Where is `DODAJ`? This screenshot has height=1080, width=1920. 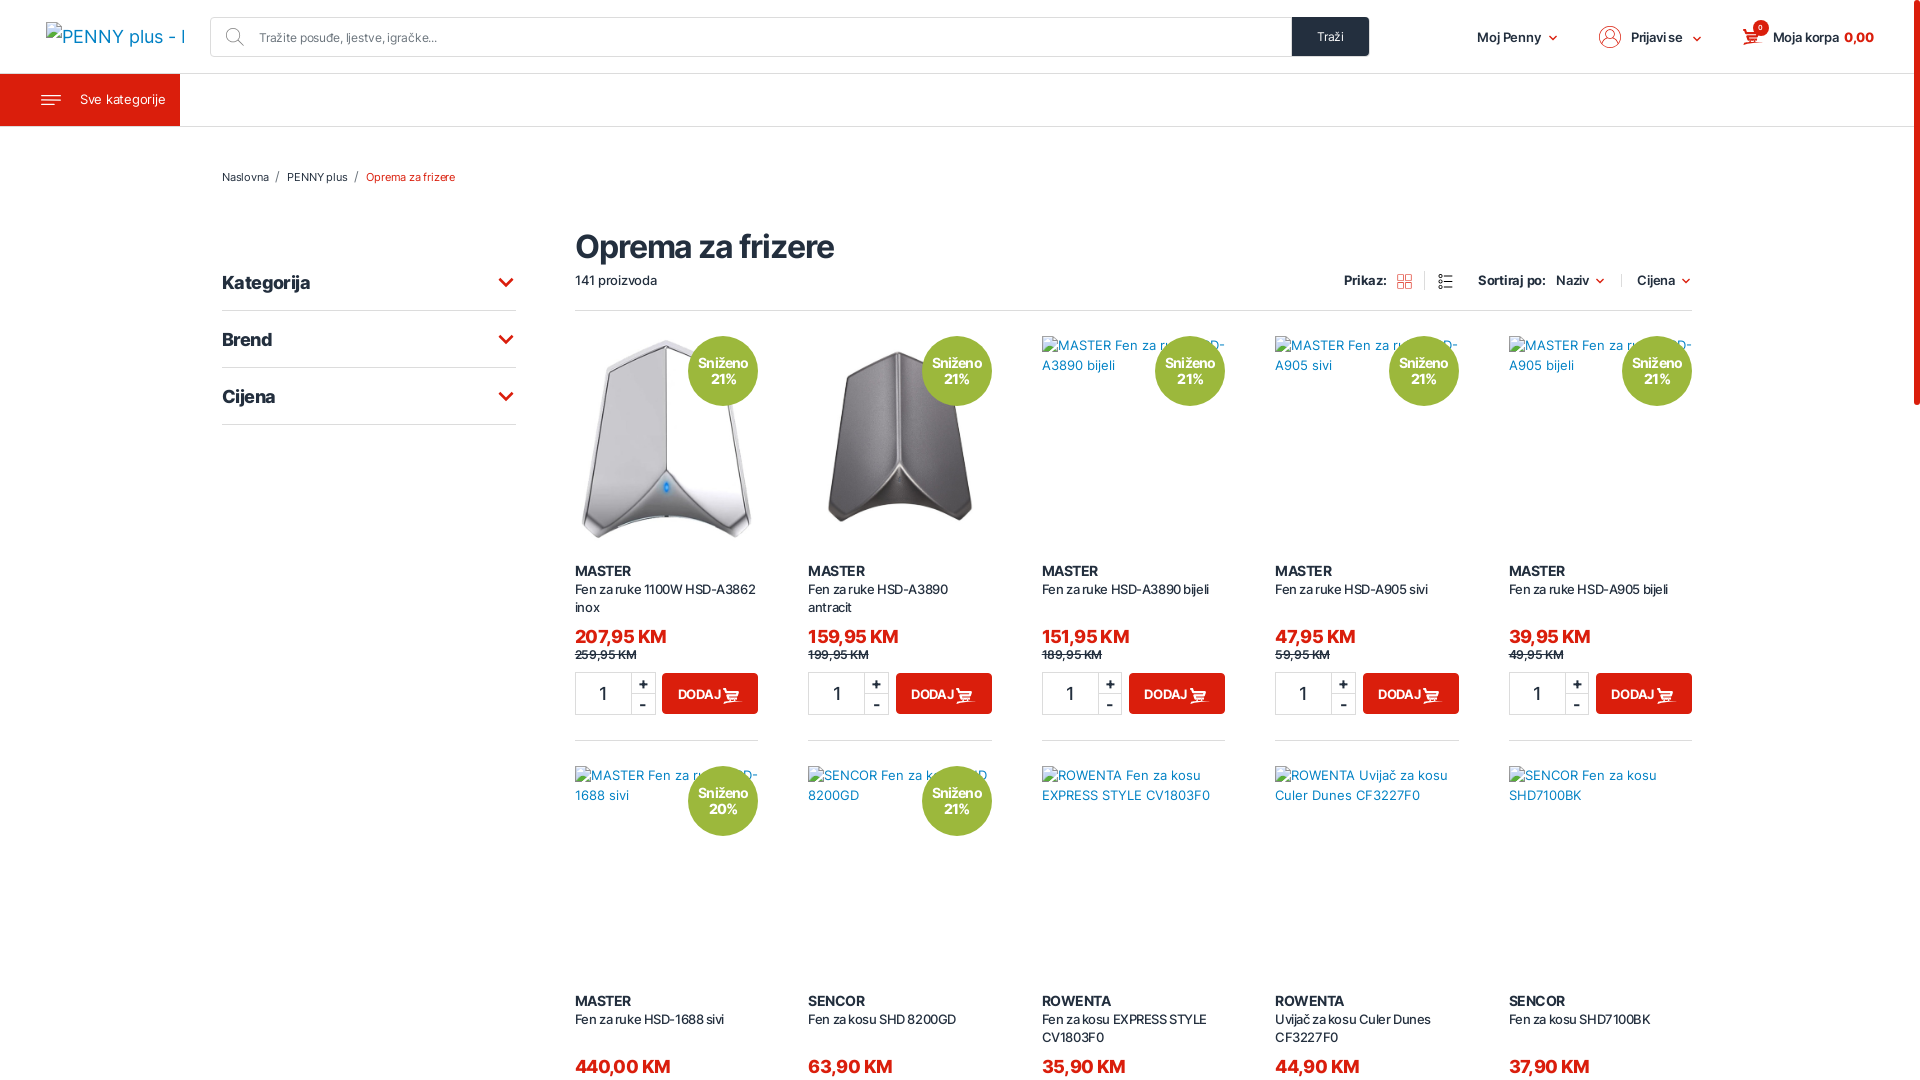 DODAJ is located at coordinates (1177, 694).